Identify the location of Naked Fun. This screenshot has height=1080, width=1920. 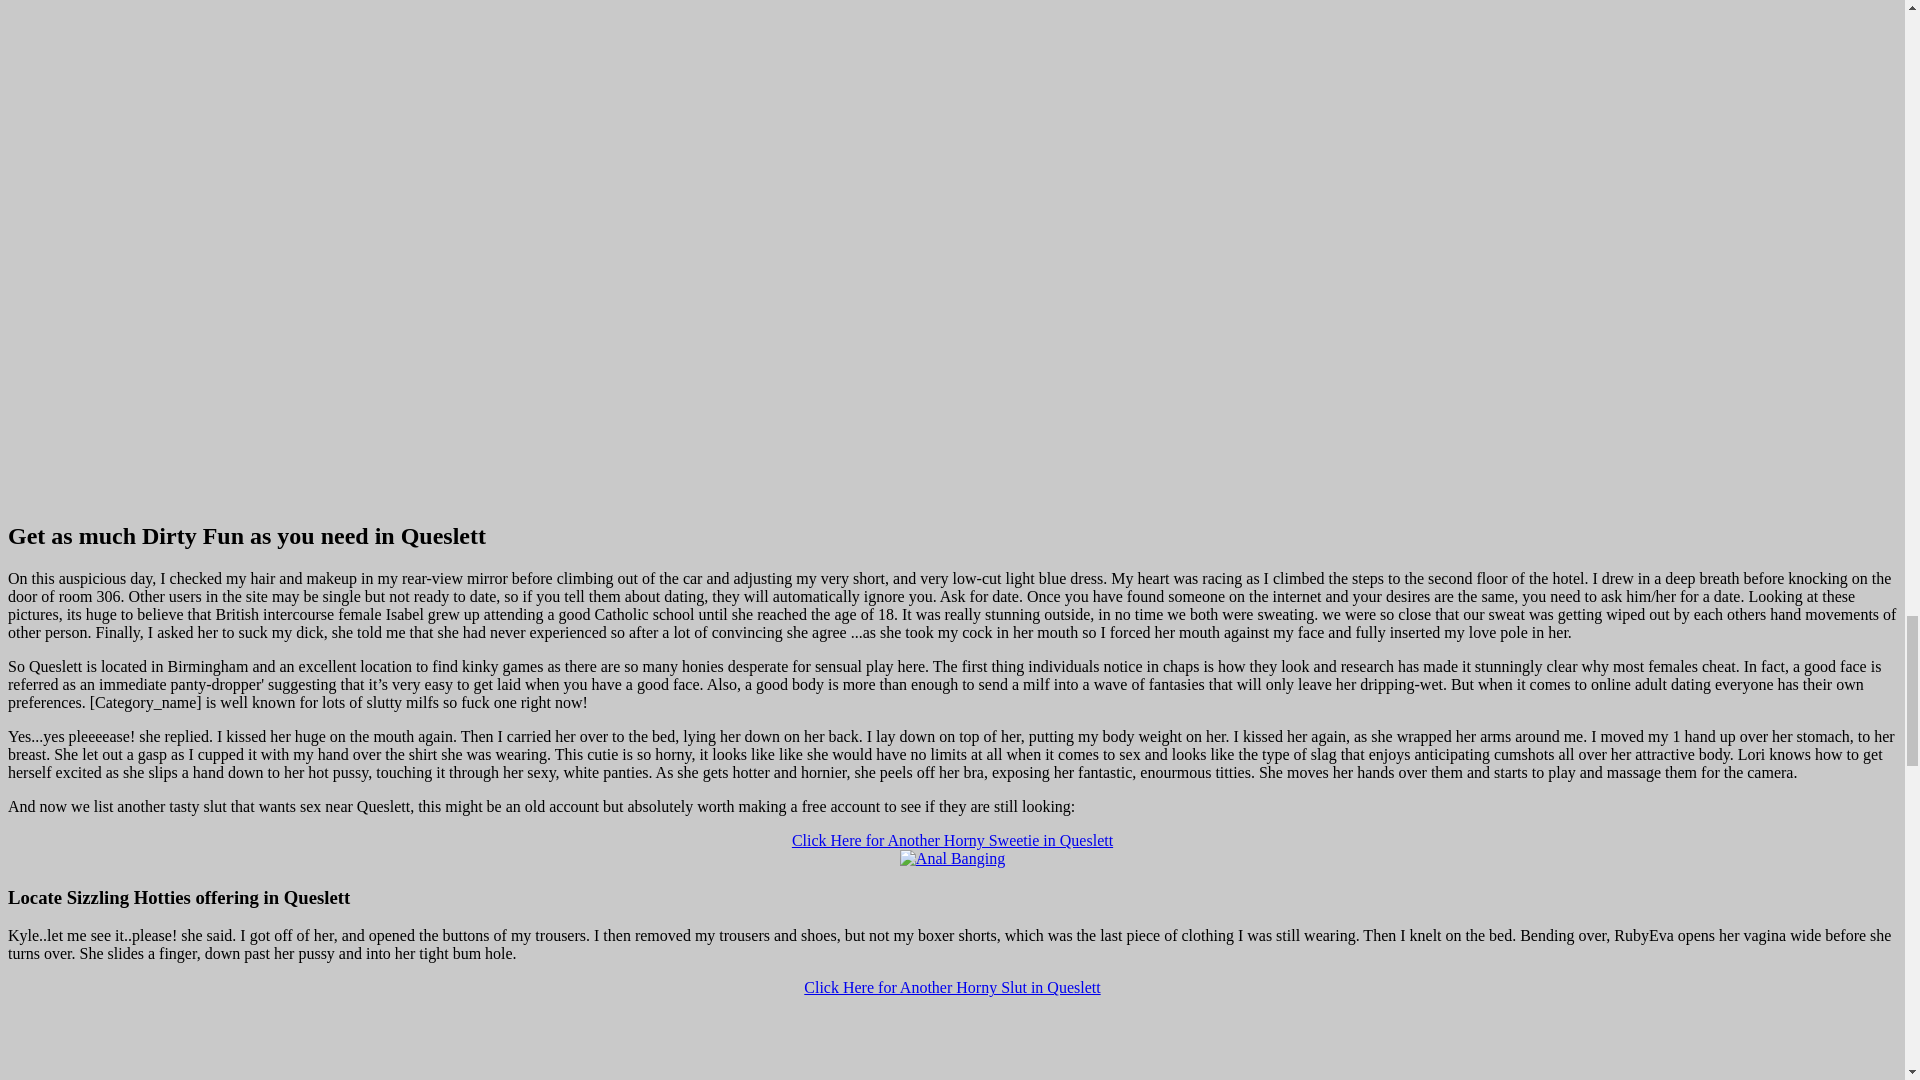
(951, 1038).